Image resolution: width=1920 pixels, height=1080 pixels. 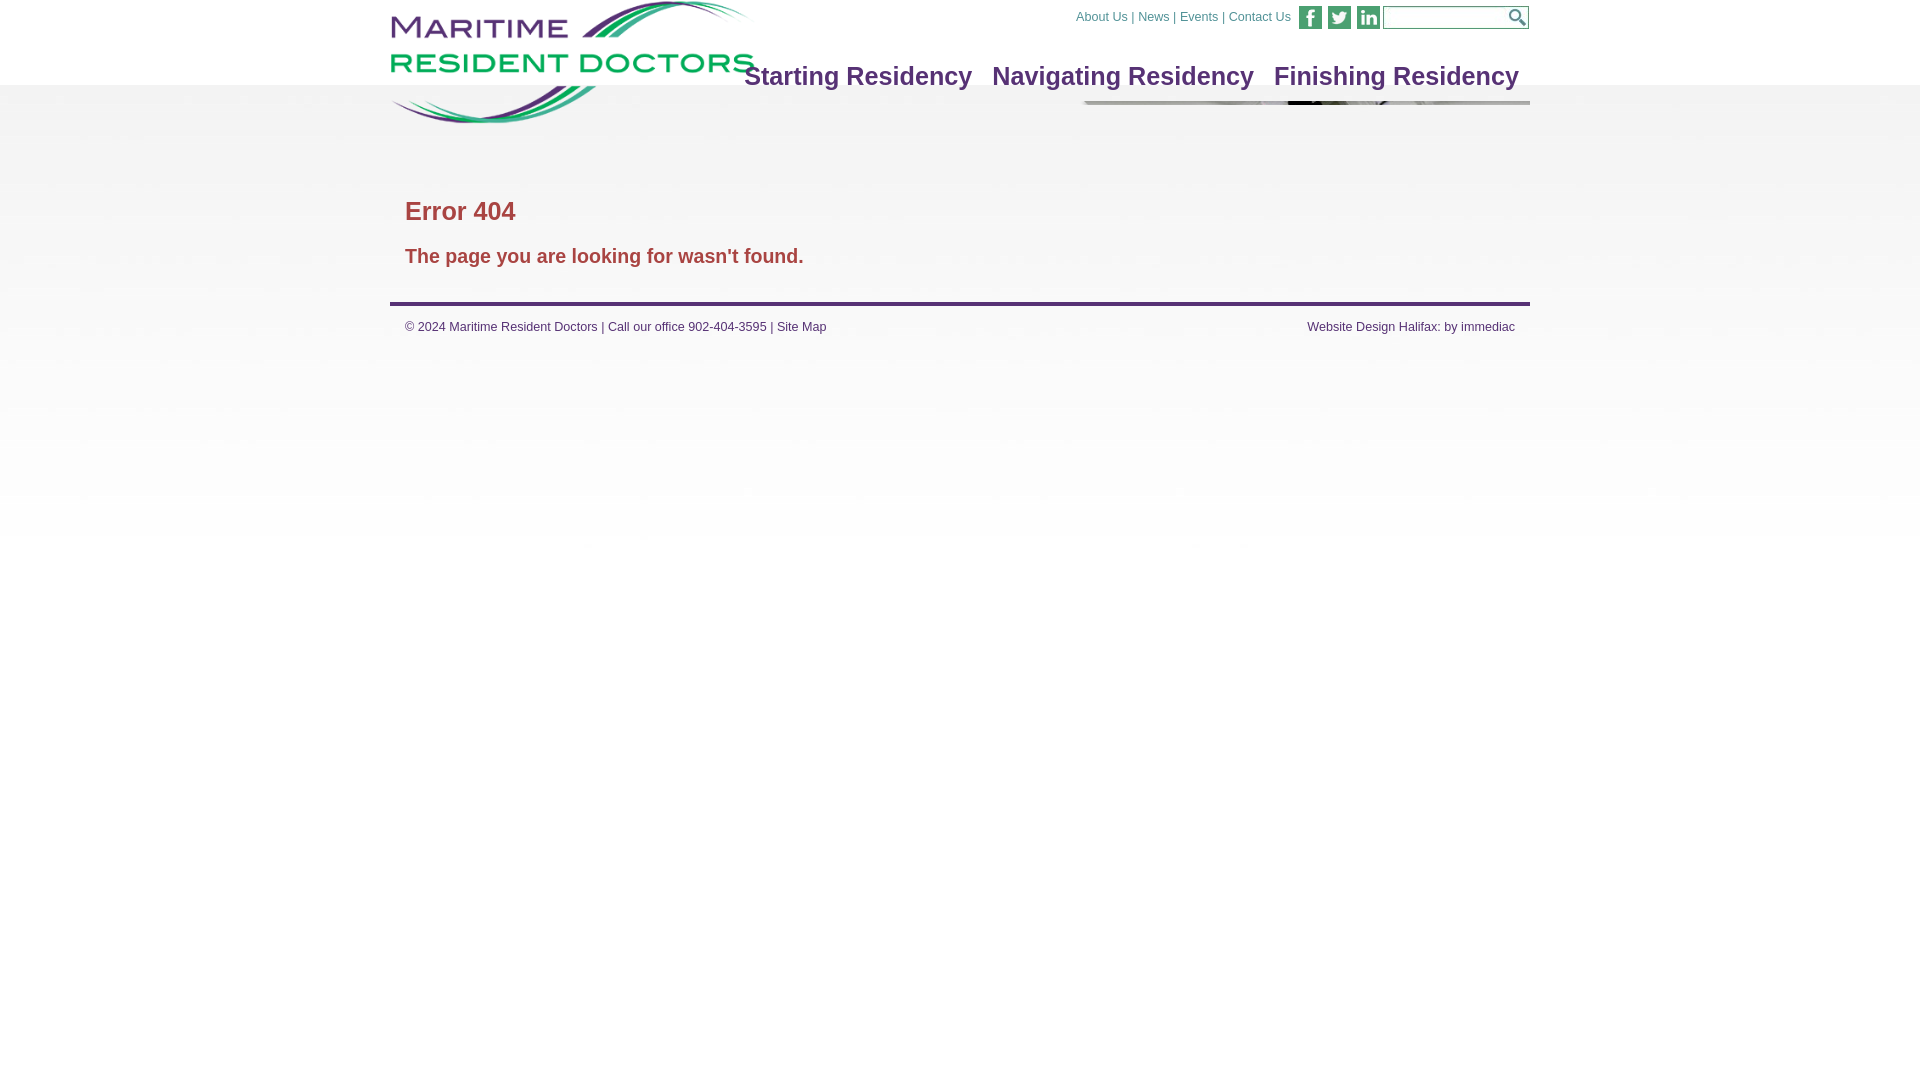 I want to click on Events, so click(x=1200, y=16).